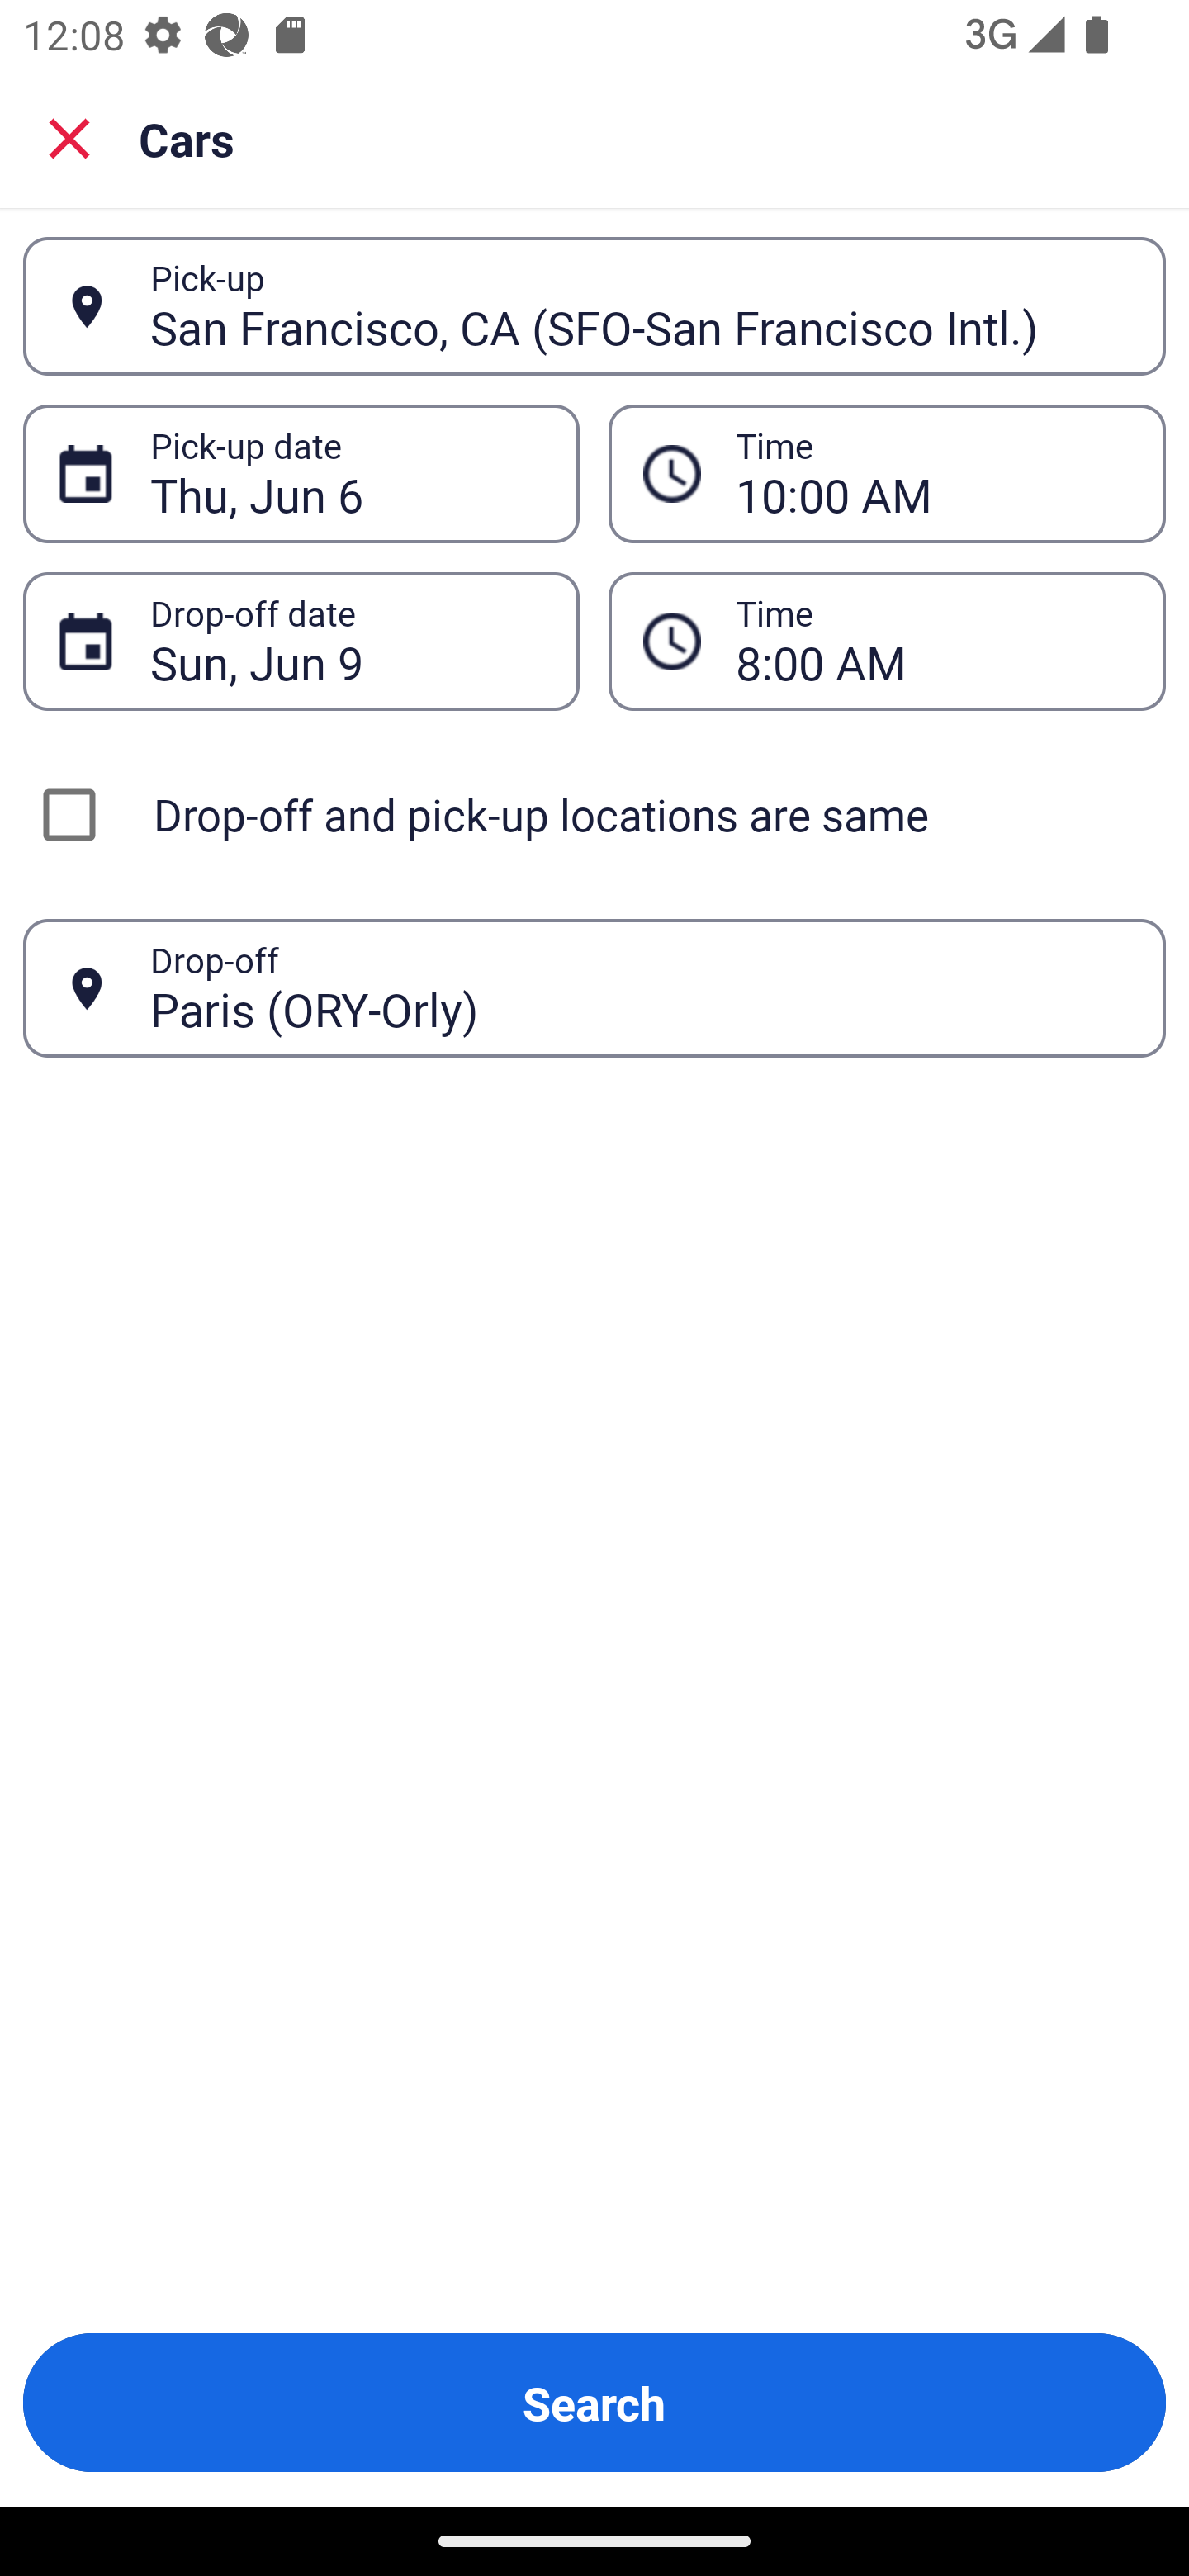 The width and height of the screenshot is (1189, 2576). Describe the element at coordinates (594, 2403) in the screenshot. I see `Search Button Search` at that location.